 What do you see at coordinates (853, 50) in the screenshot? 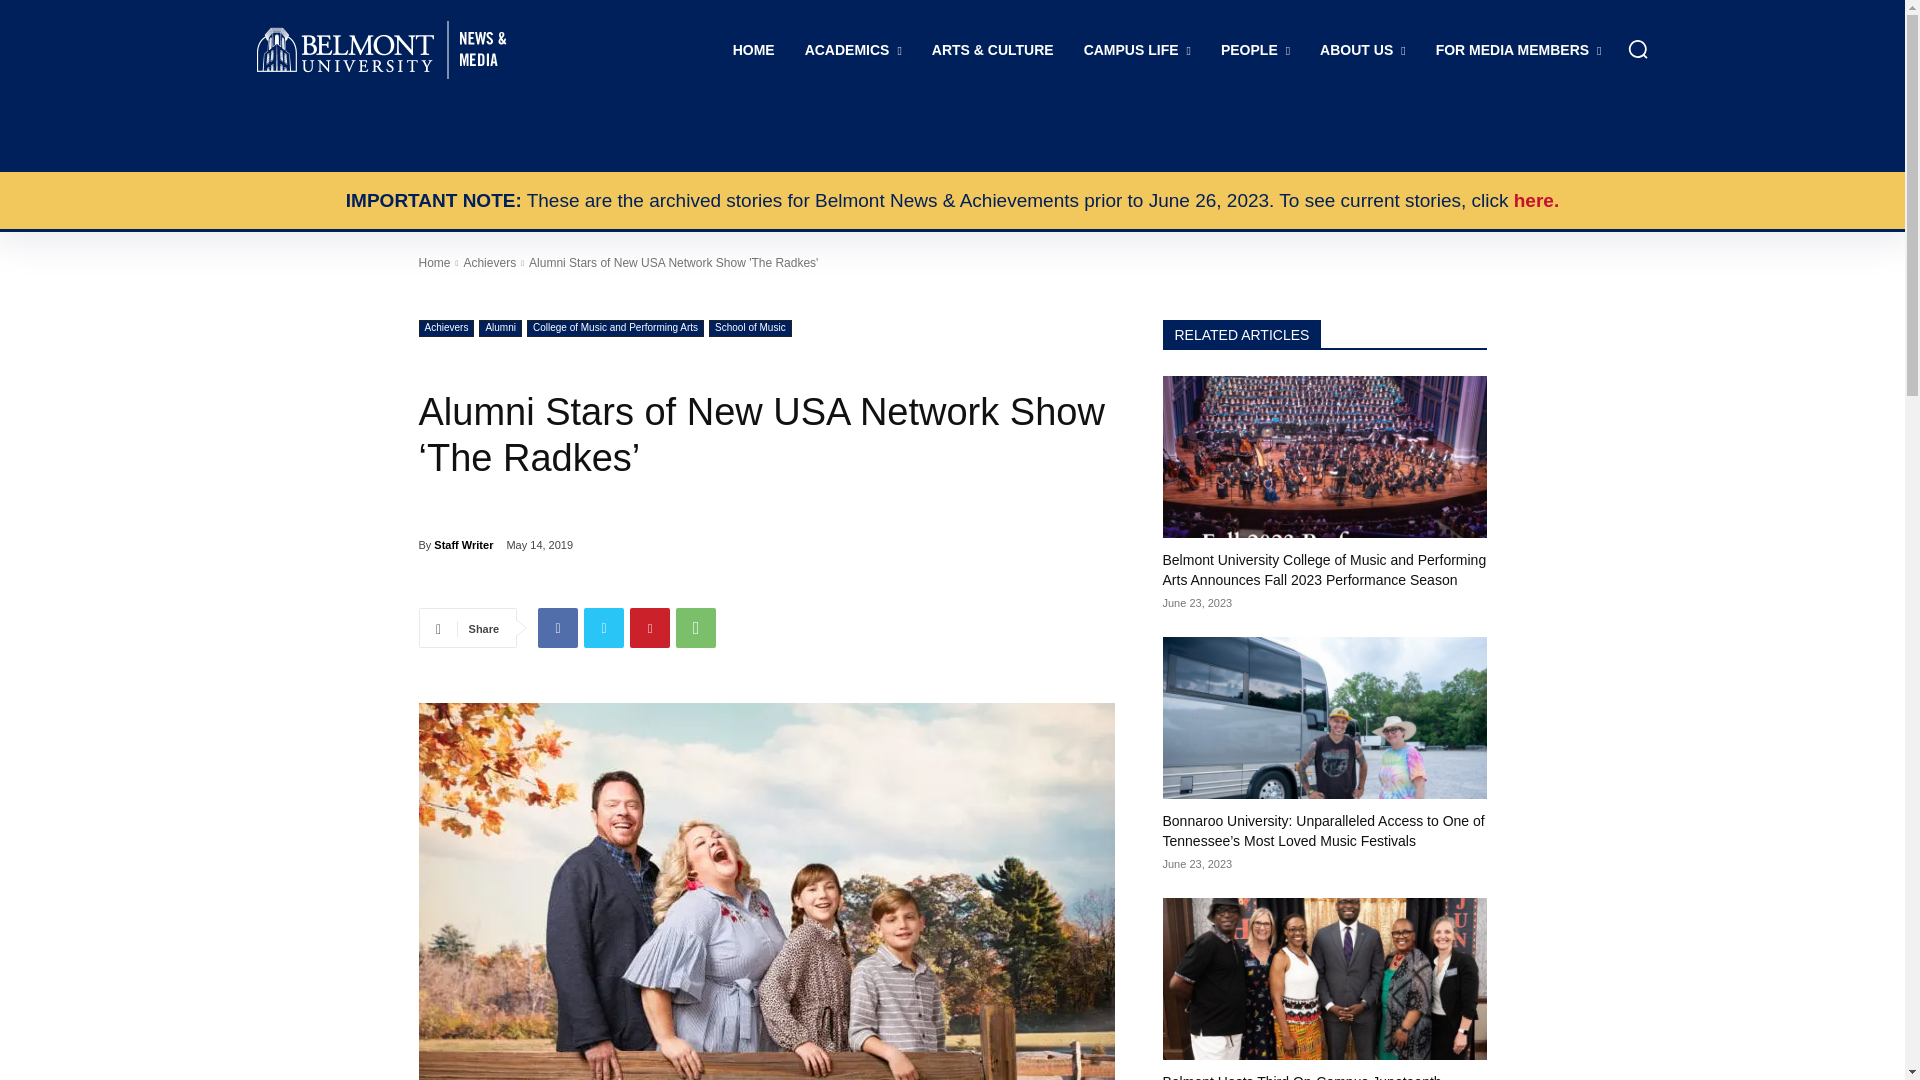
I see `ACADEMICS` at bounding box center [853, 50].